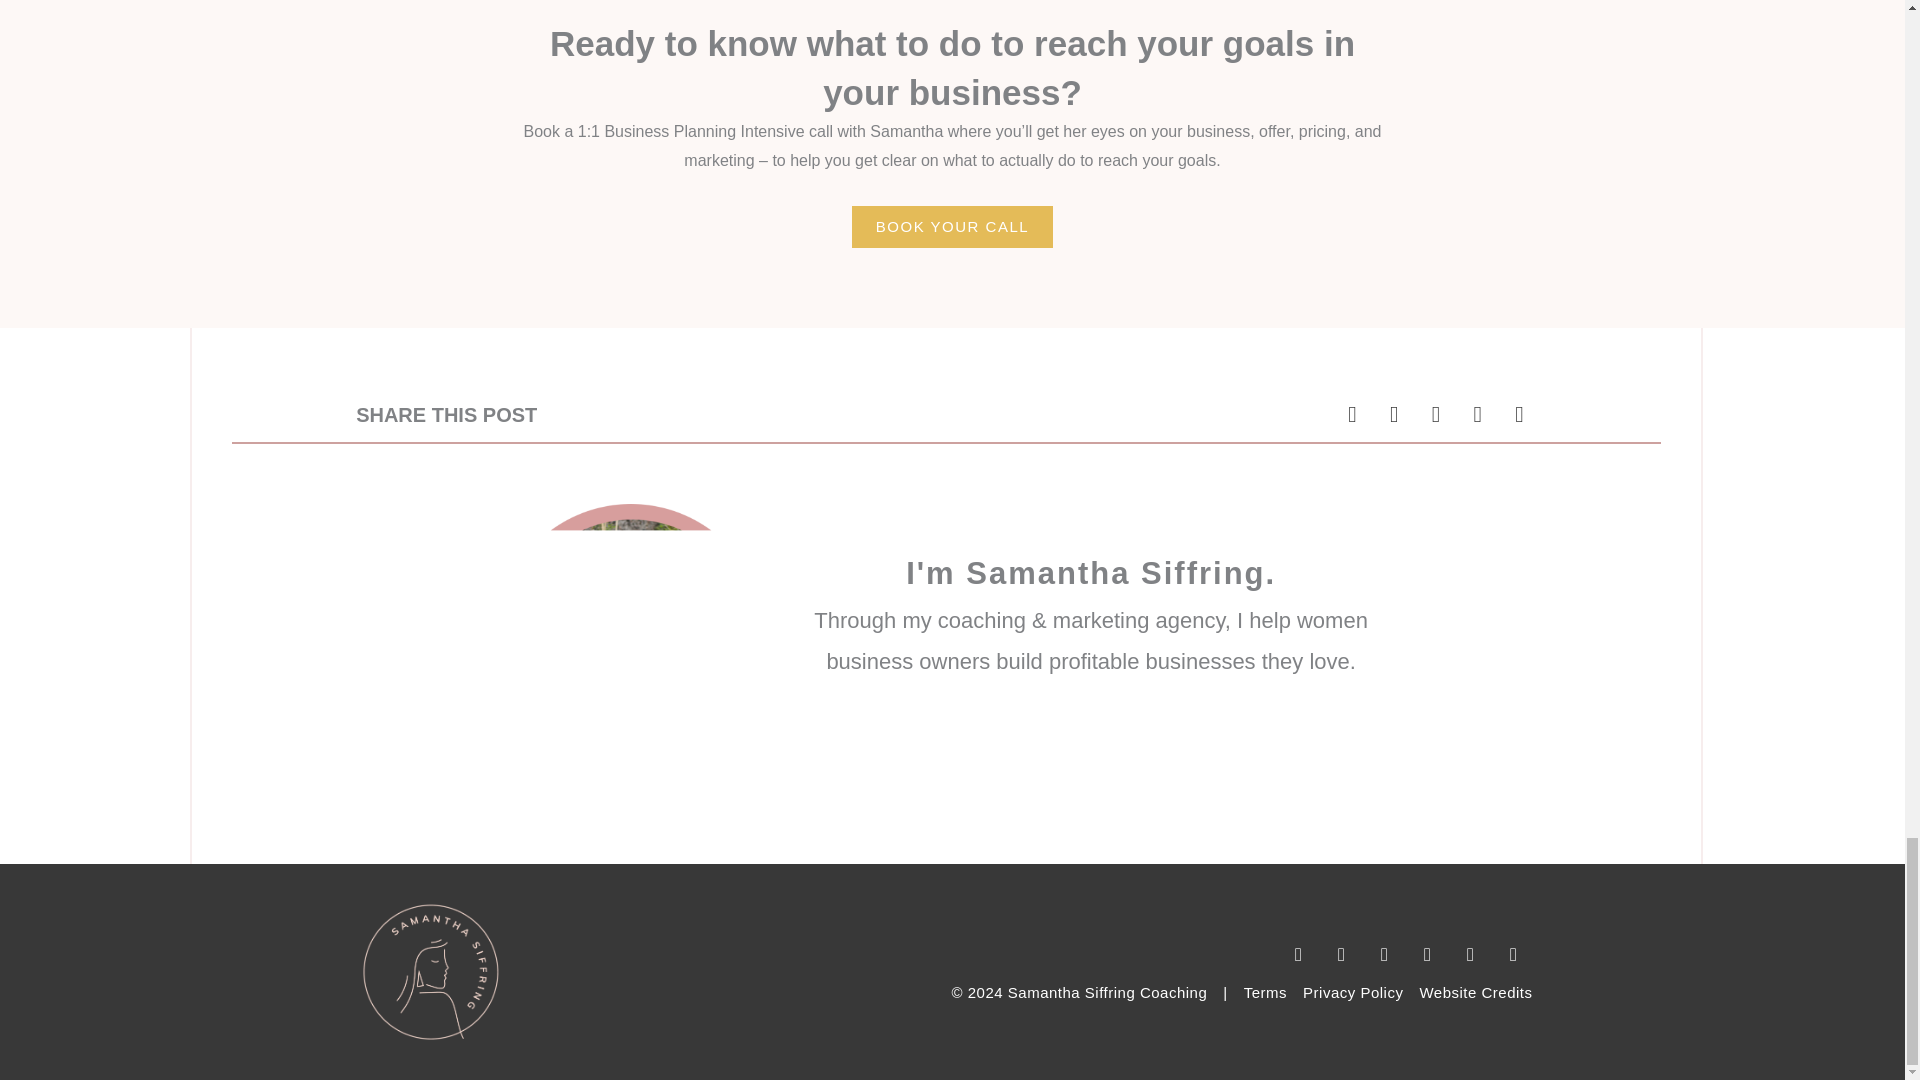 Image resolution: width=1920 pixels, height=1080 pixels. What do you see at coordinates (1265, 992) in the screenshot?
I see `Terms` at bounding box center [1265, 992].